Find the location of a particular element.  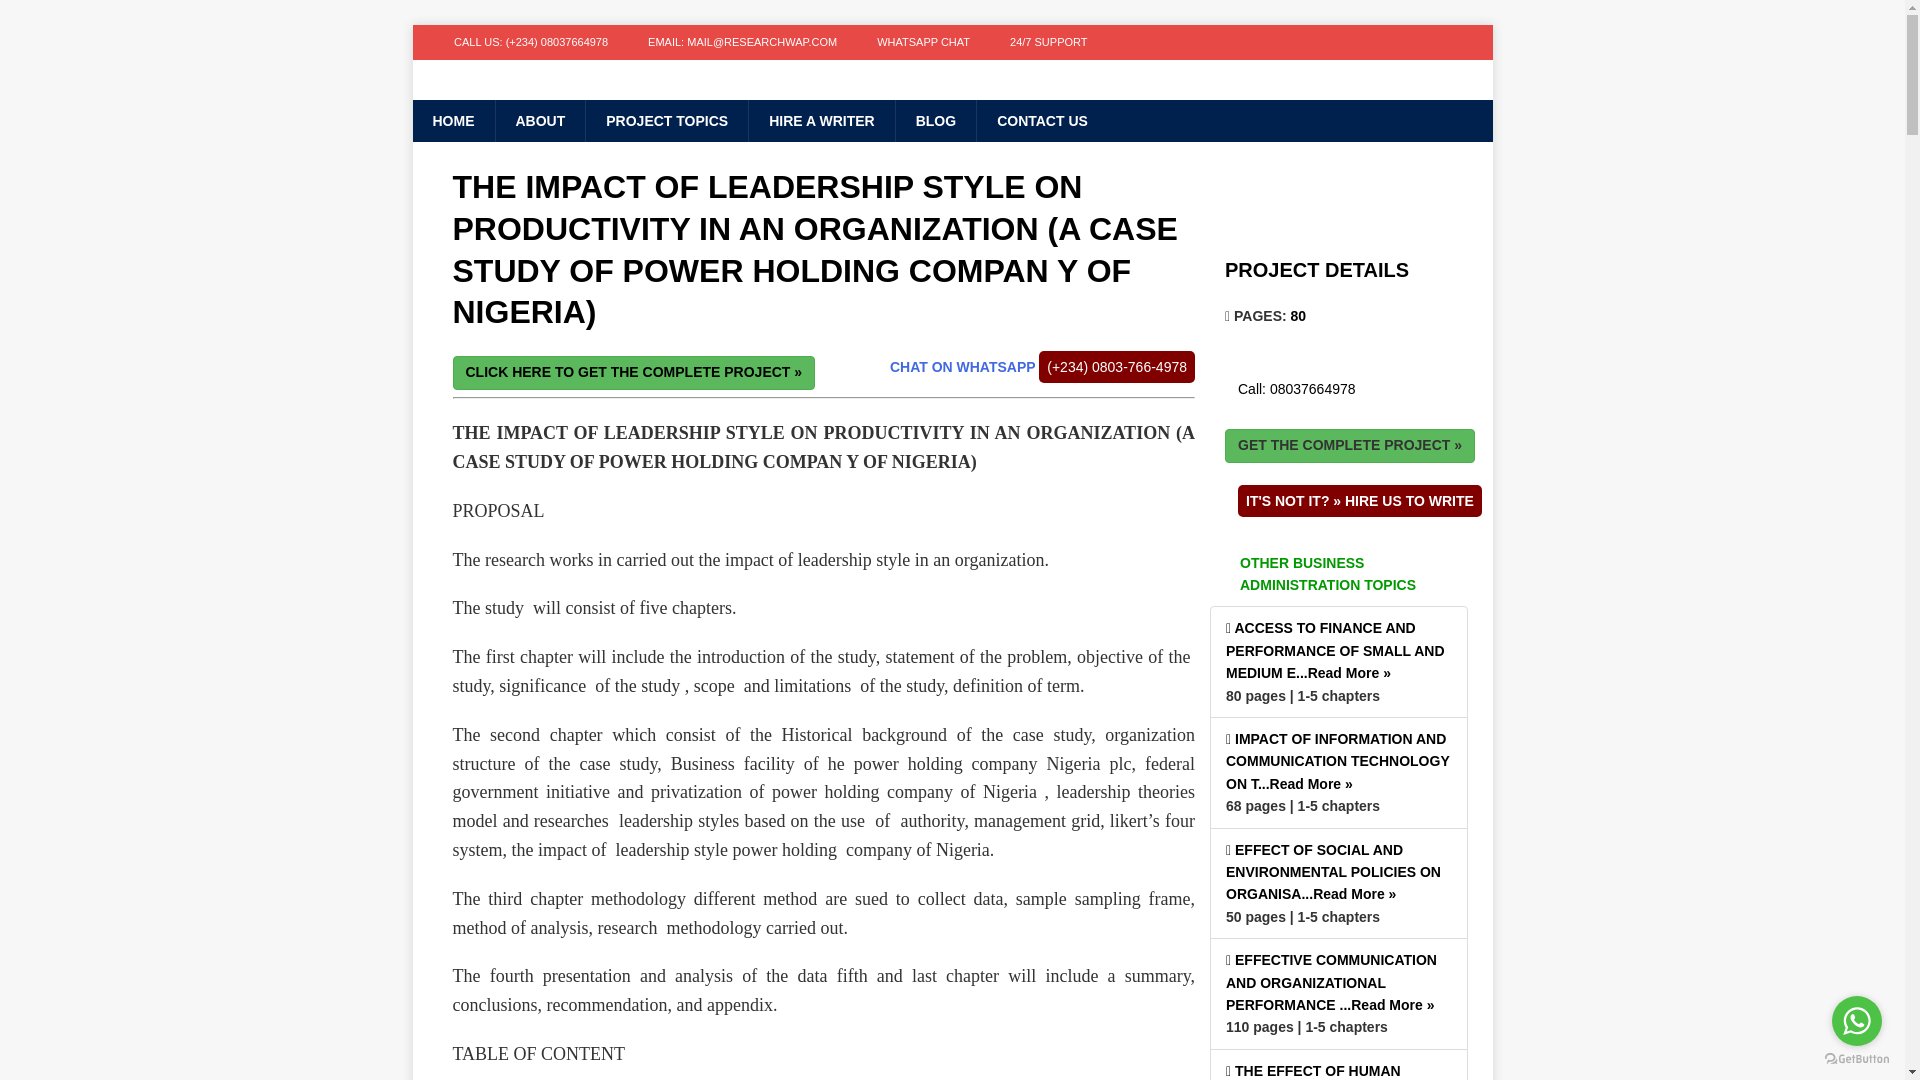

ABOUT is located at coordinates (539, 120).